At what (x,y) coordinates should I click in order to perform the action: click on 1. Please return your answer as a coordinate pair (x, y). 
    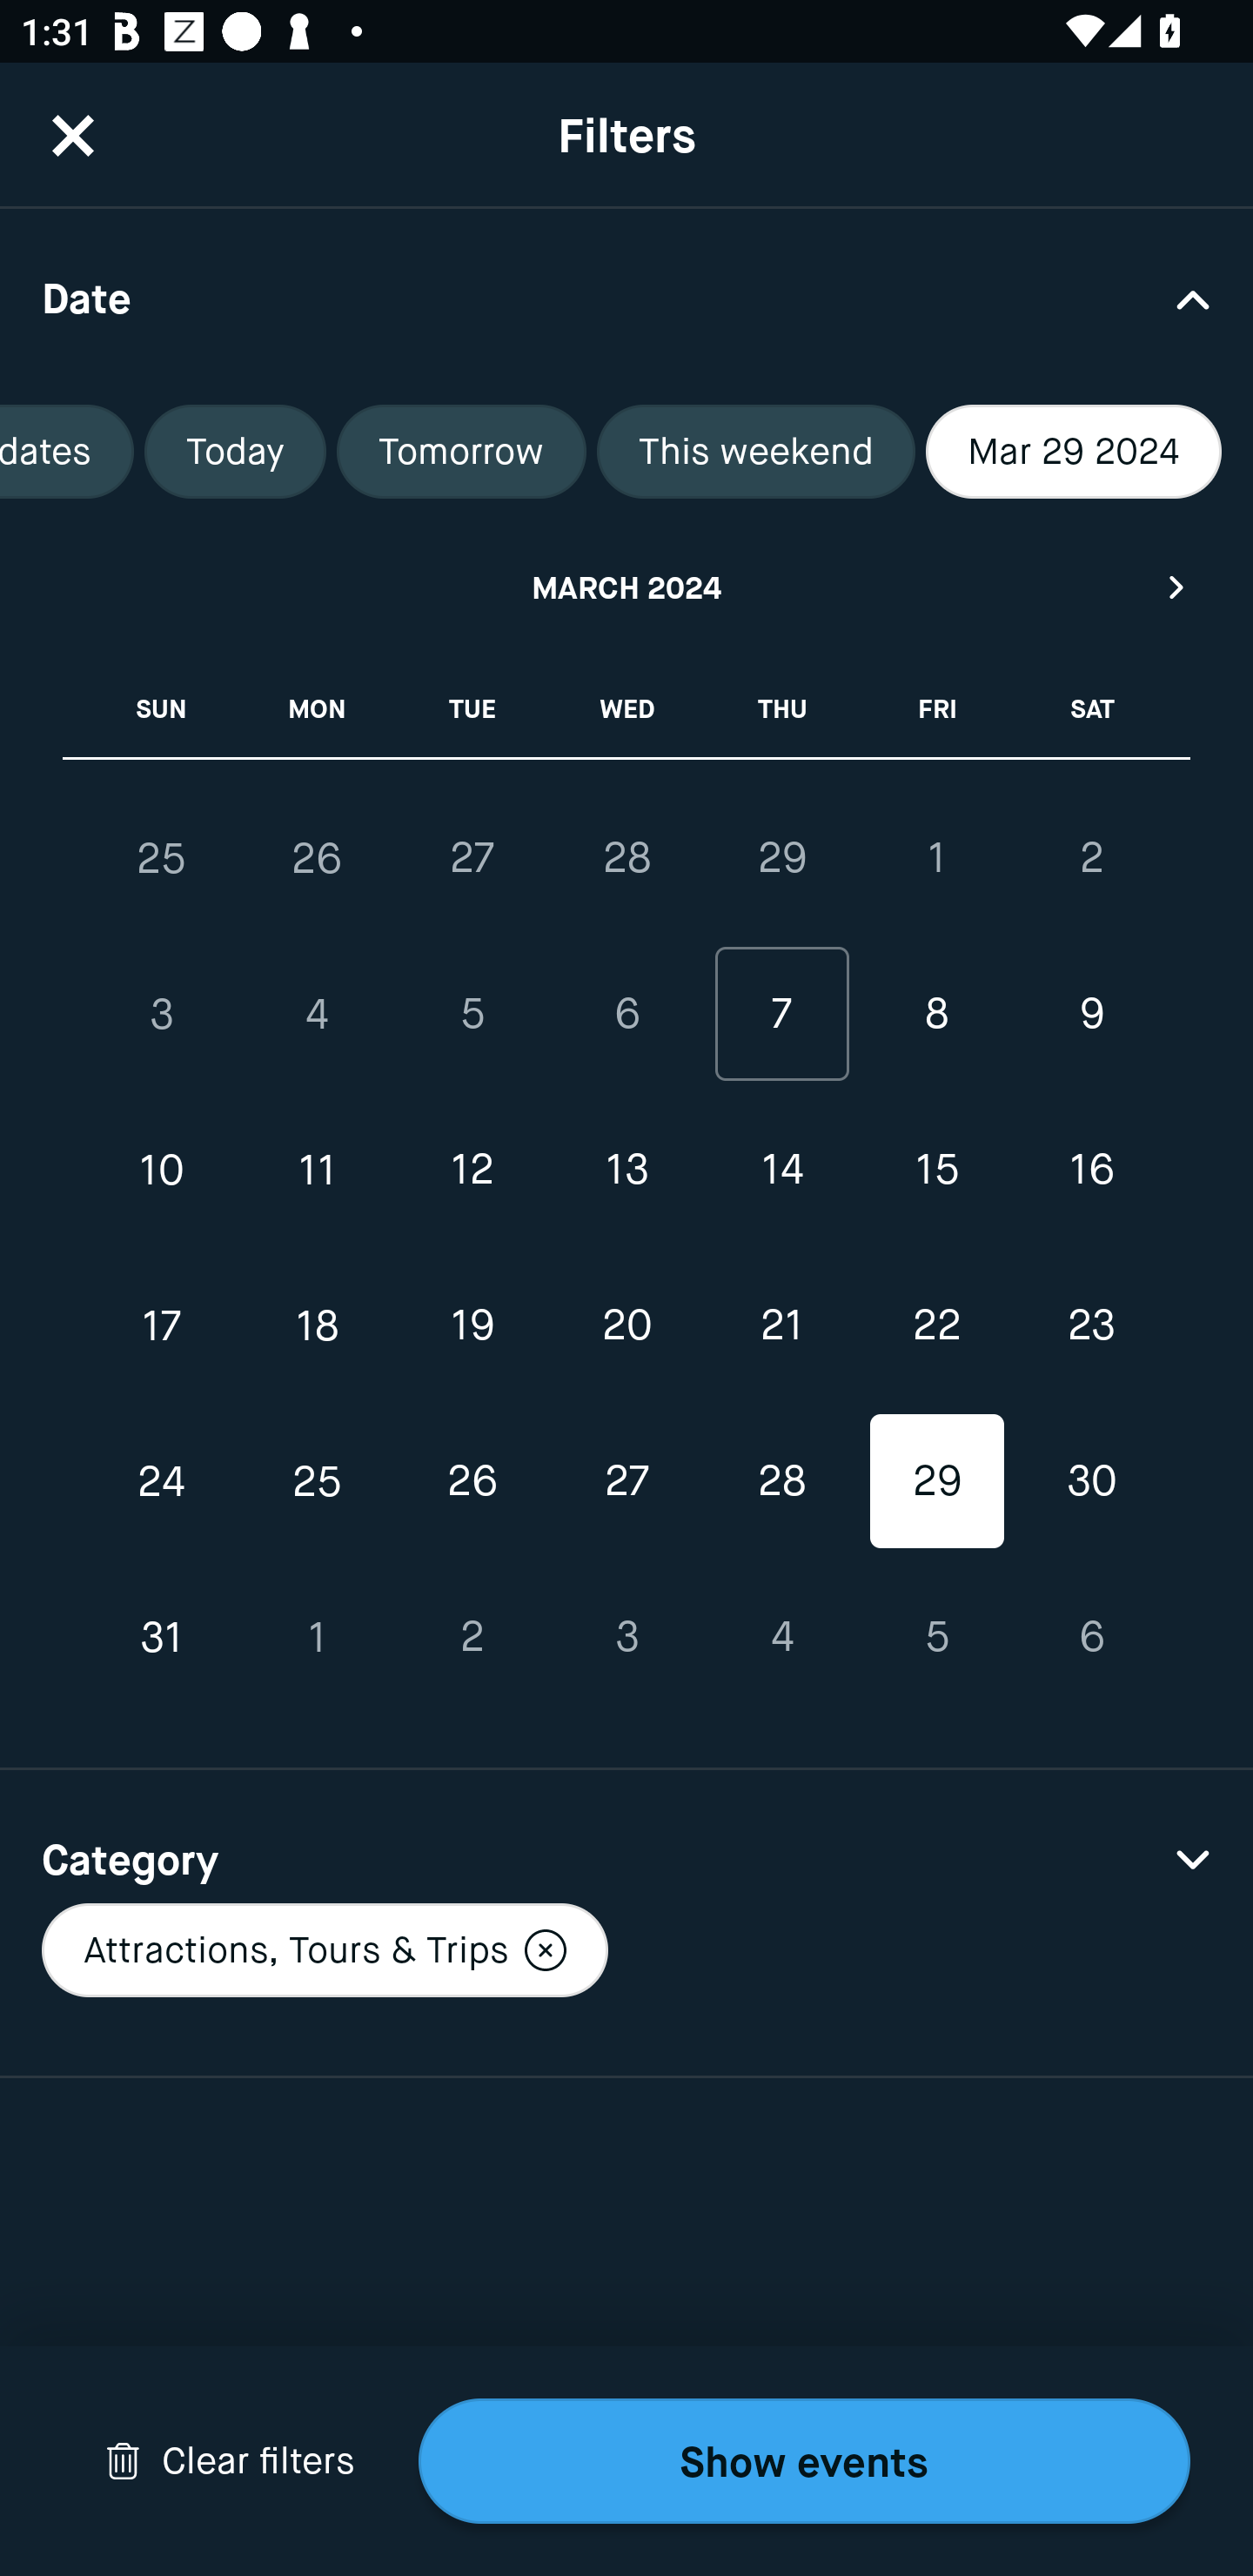
    Looking at the image, I should click on (936, 857).